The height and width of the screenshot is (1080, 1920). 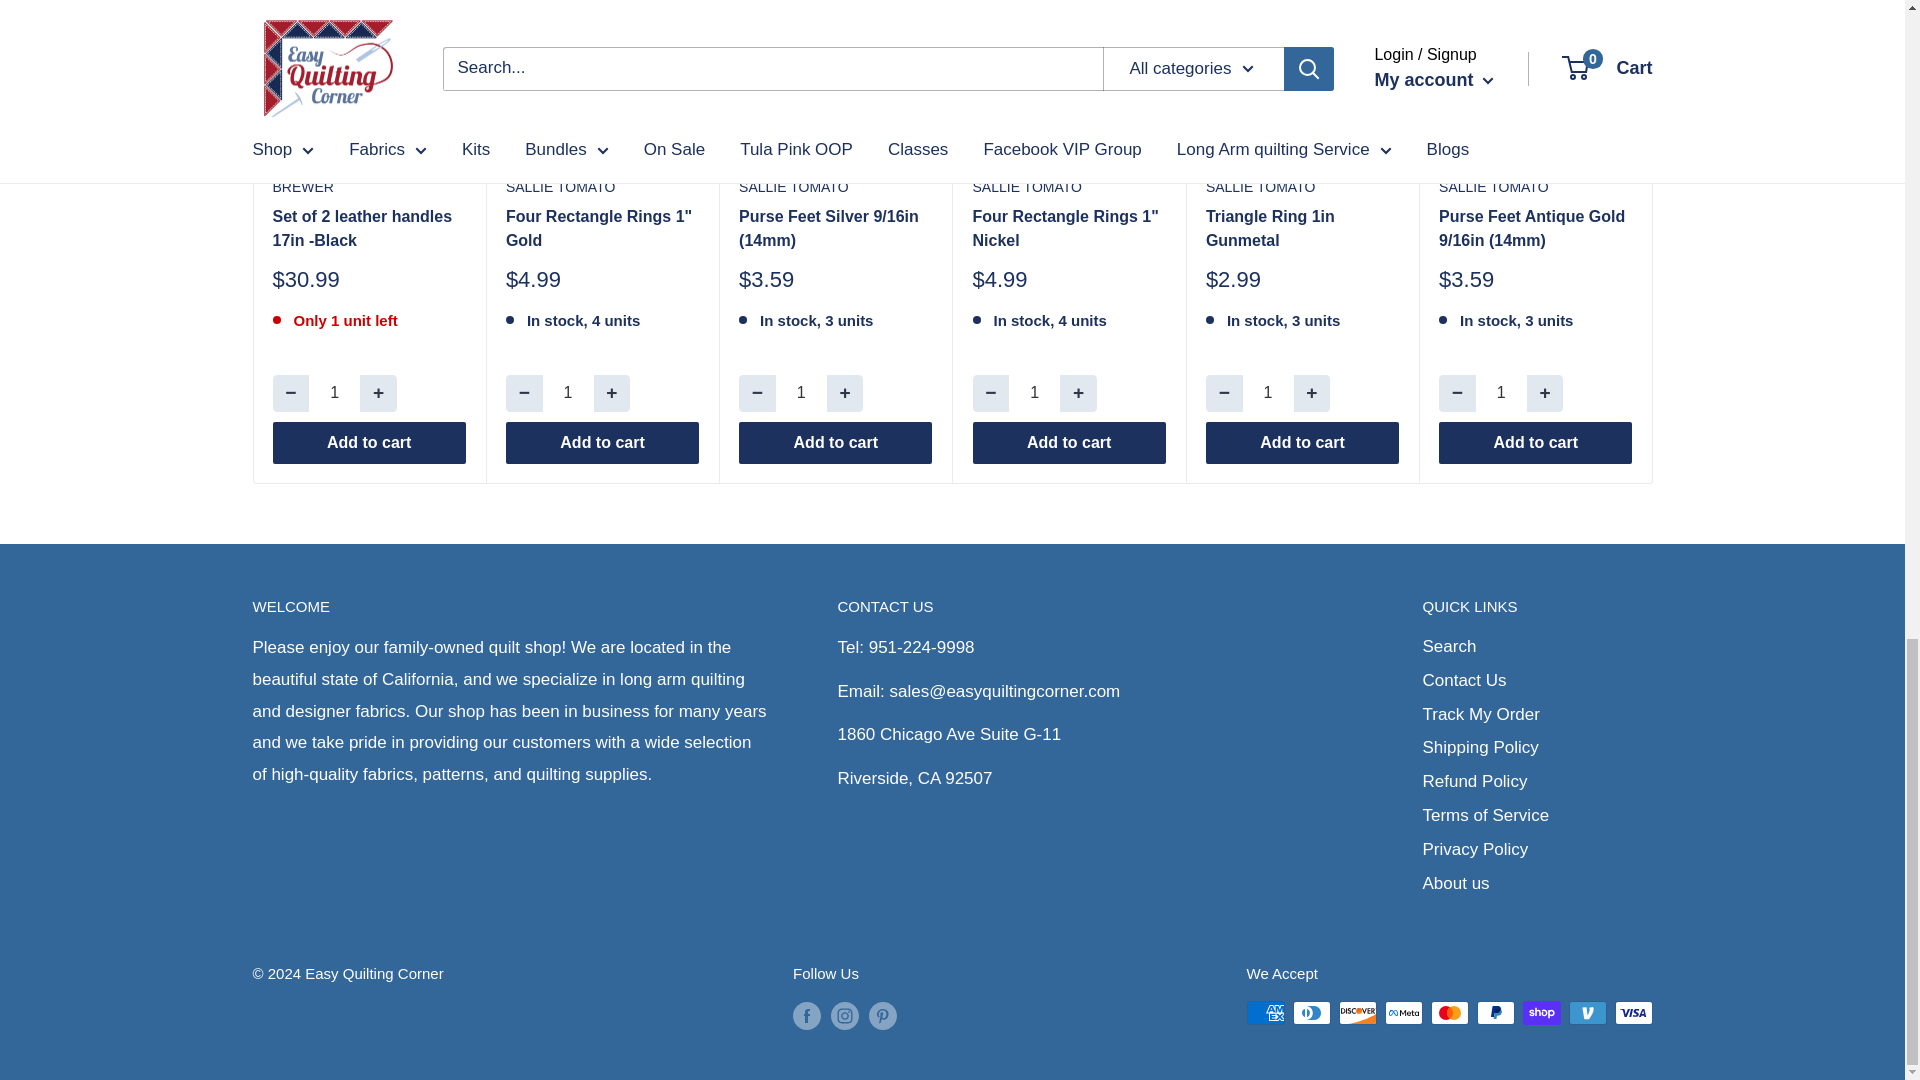 I want to click on Increase Quantity, so click(x=378, y=392).